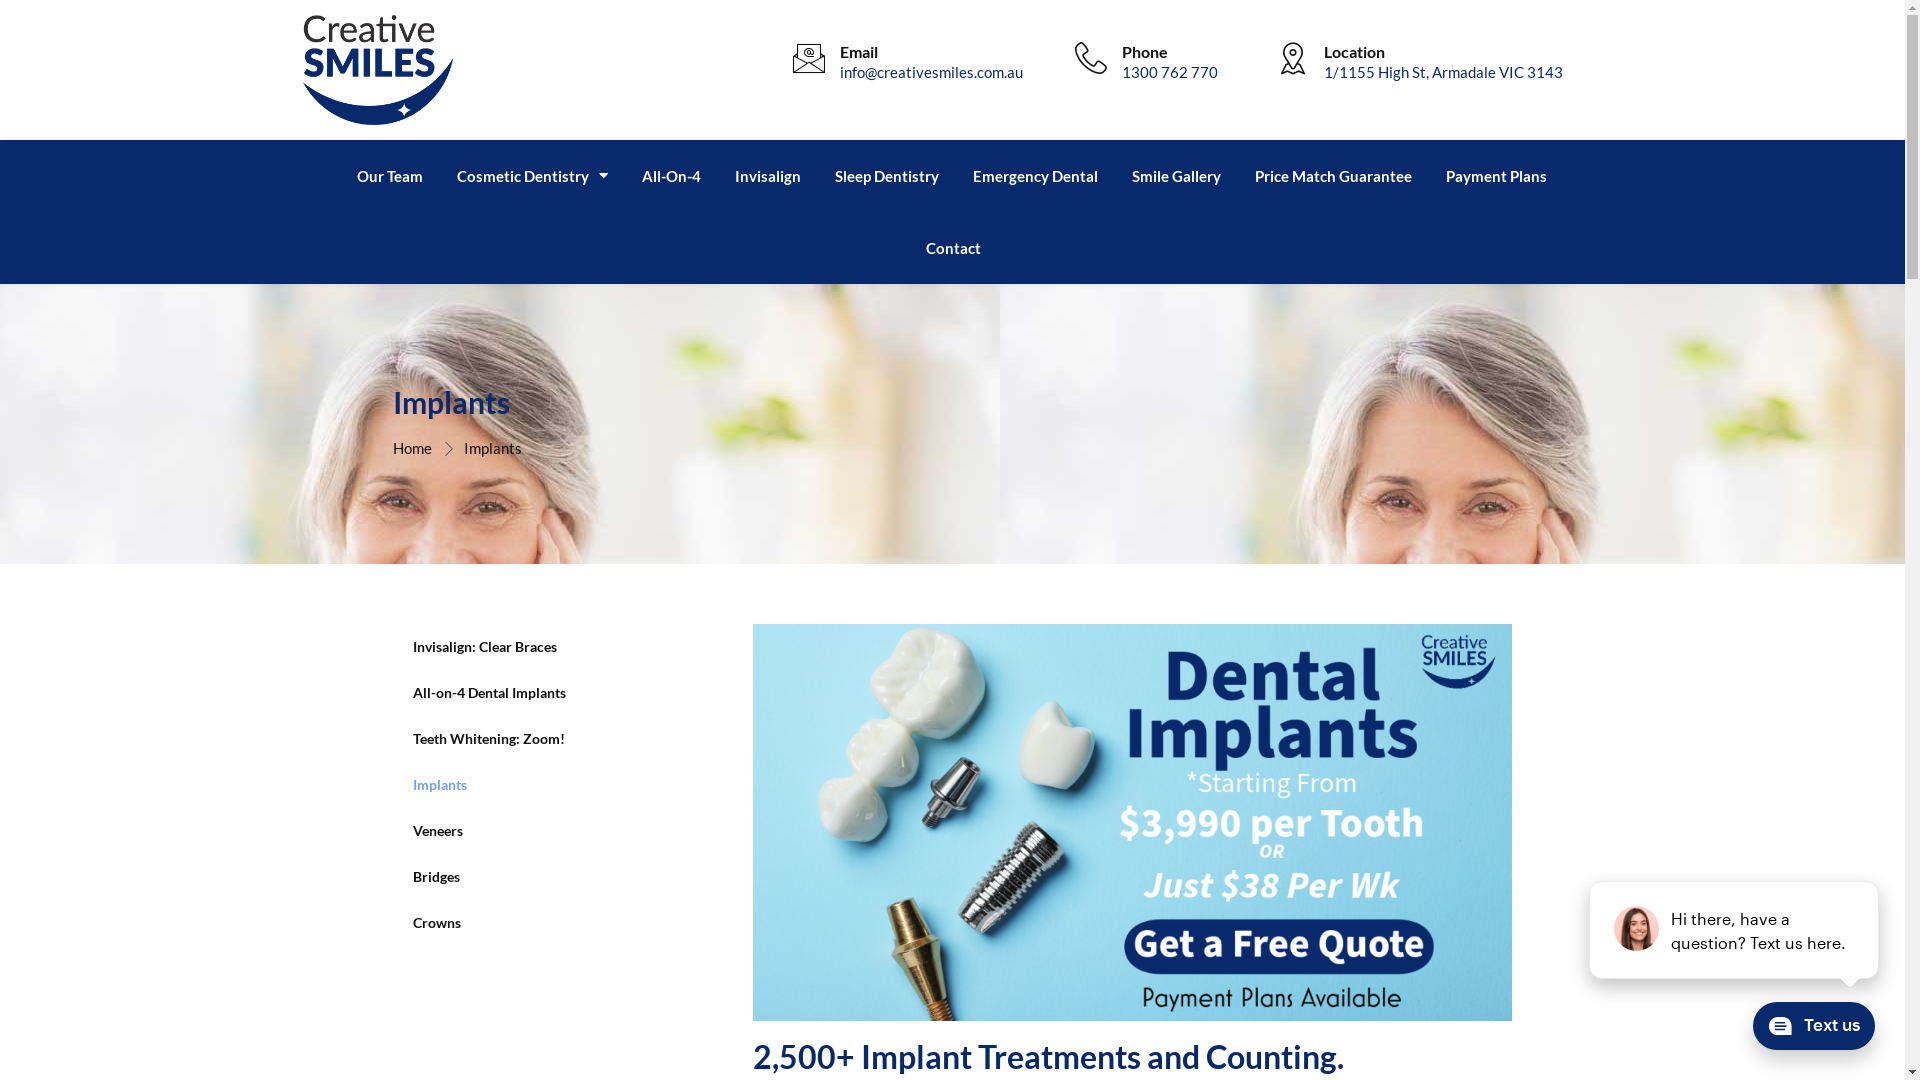  What do you see at coordinates (1176, 70) in the screenshot?
I see `Phone
1300 762 770` at bounding box center [1176, 70].